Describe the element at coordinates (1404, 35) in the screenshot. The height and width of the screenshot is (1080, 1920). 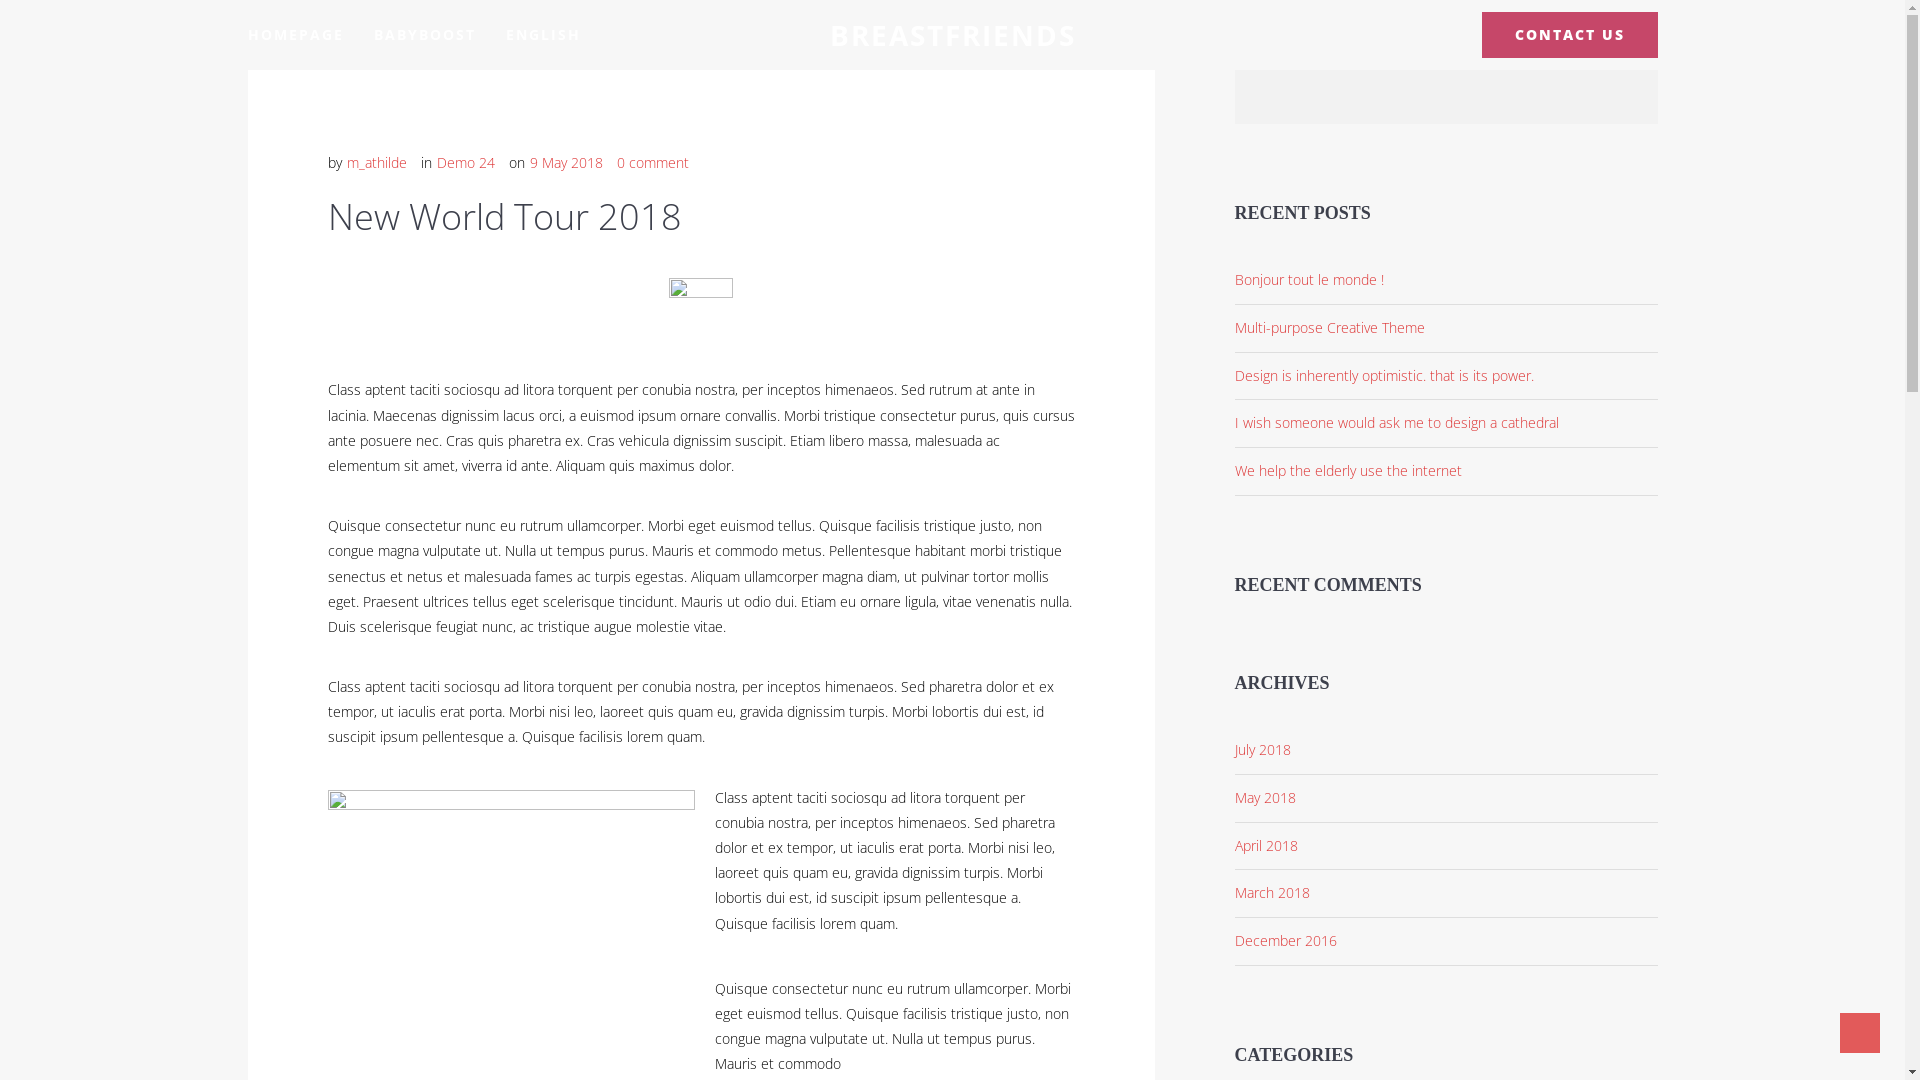
I see `Facebook` at that location.